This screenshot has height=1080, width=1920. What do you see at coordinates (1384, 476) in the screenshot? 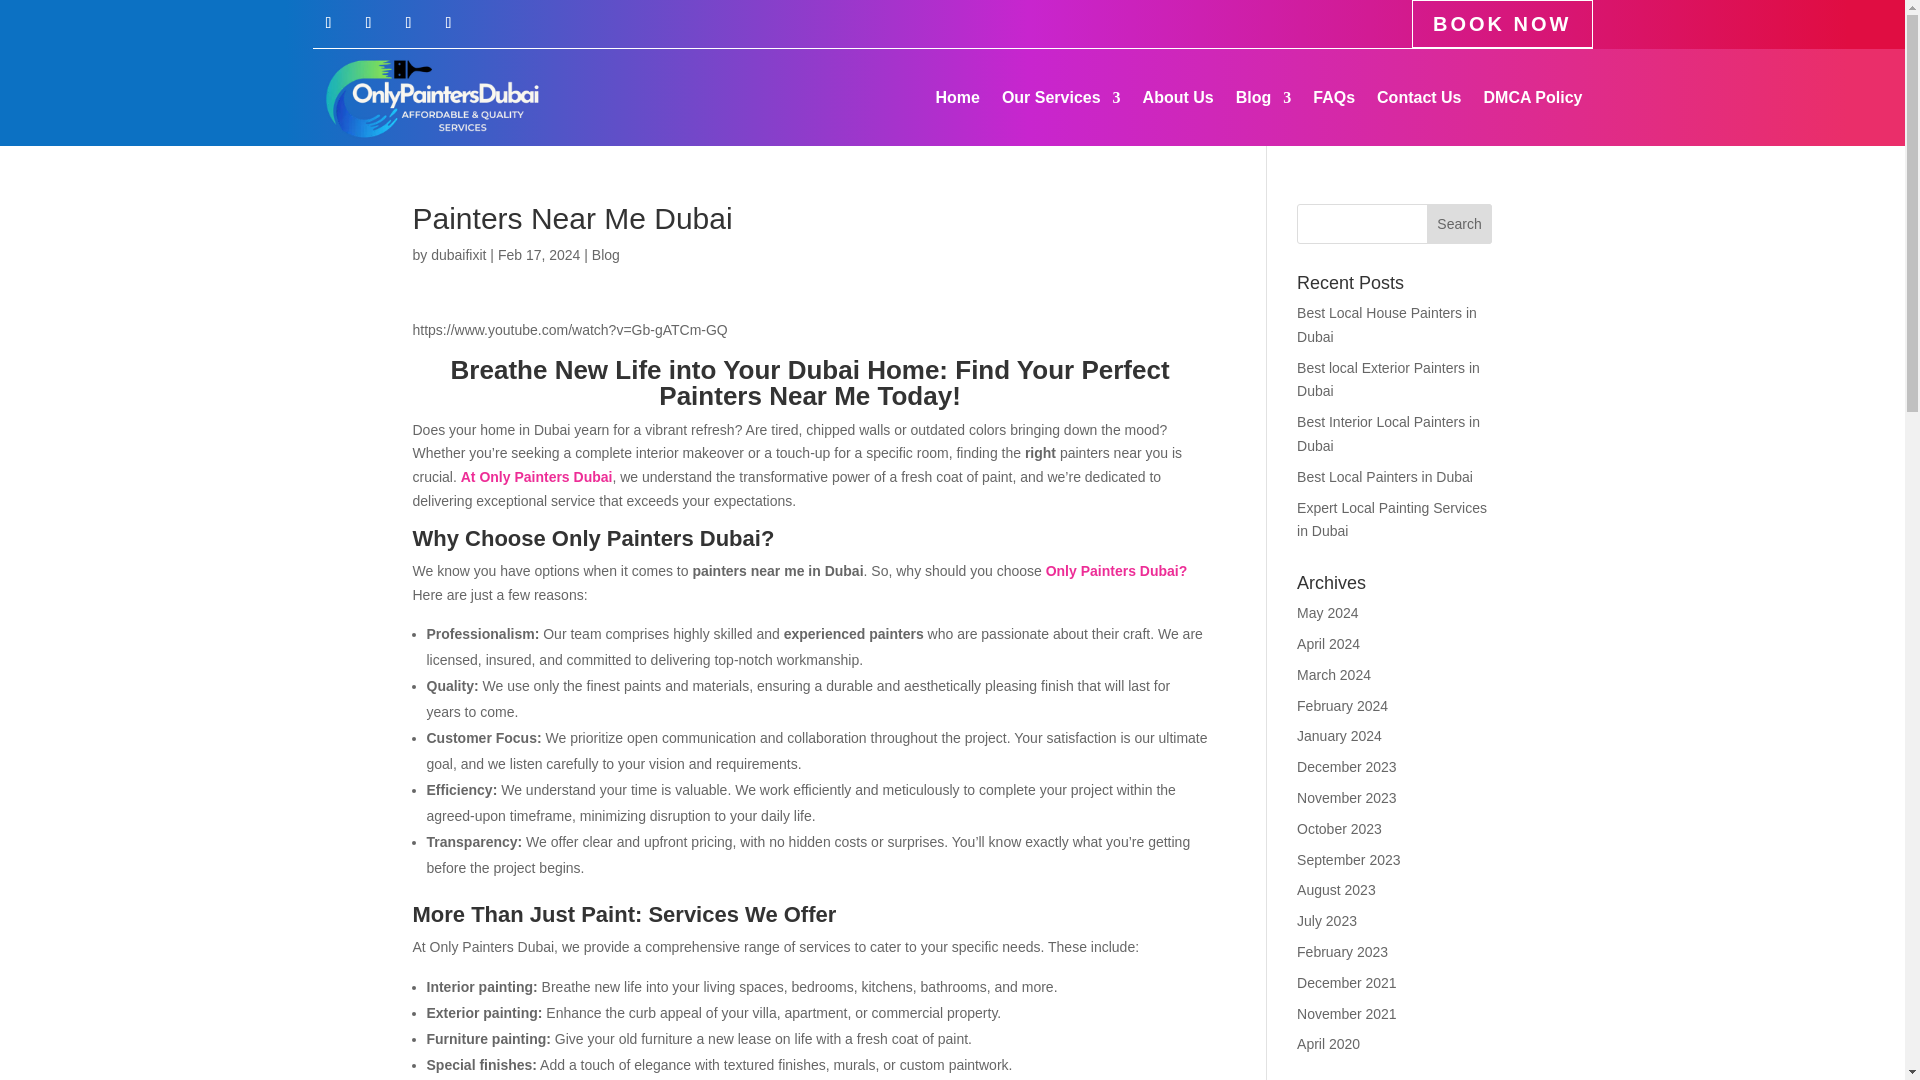
I see `Best Local Painters in Dubai` at bounding box center [1384, 476].